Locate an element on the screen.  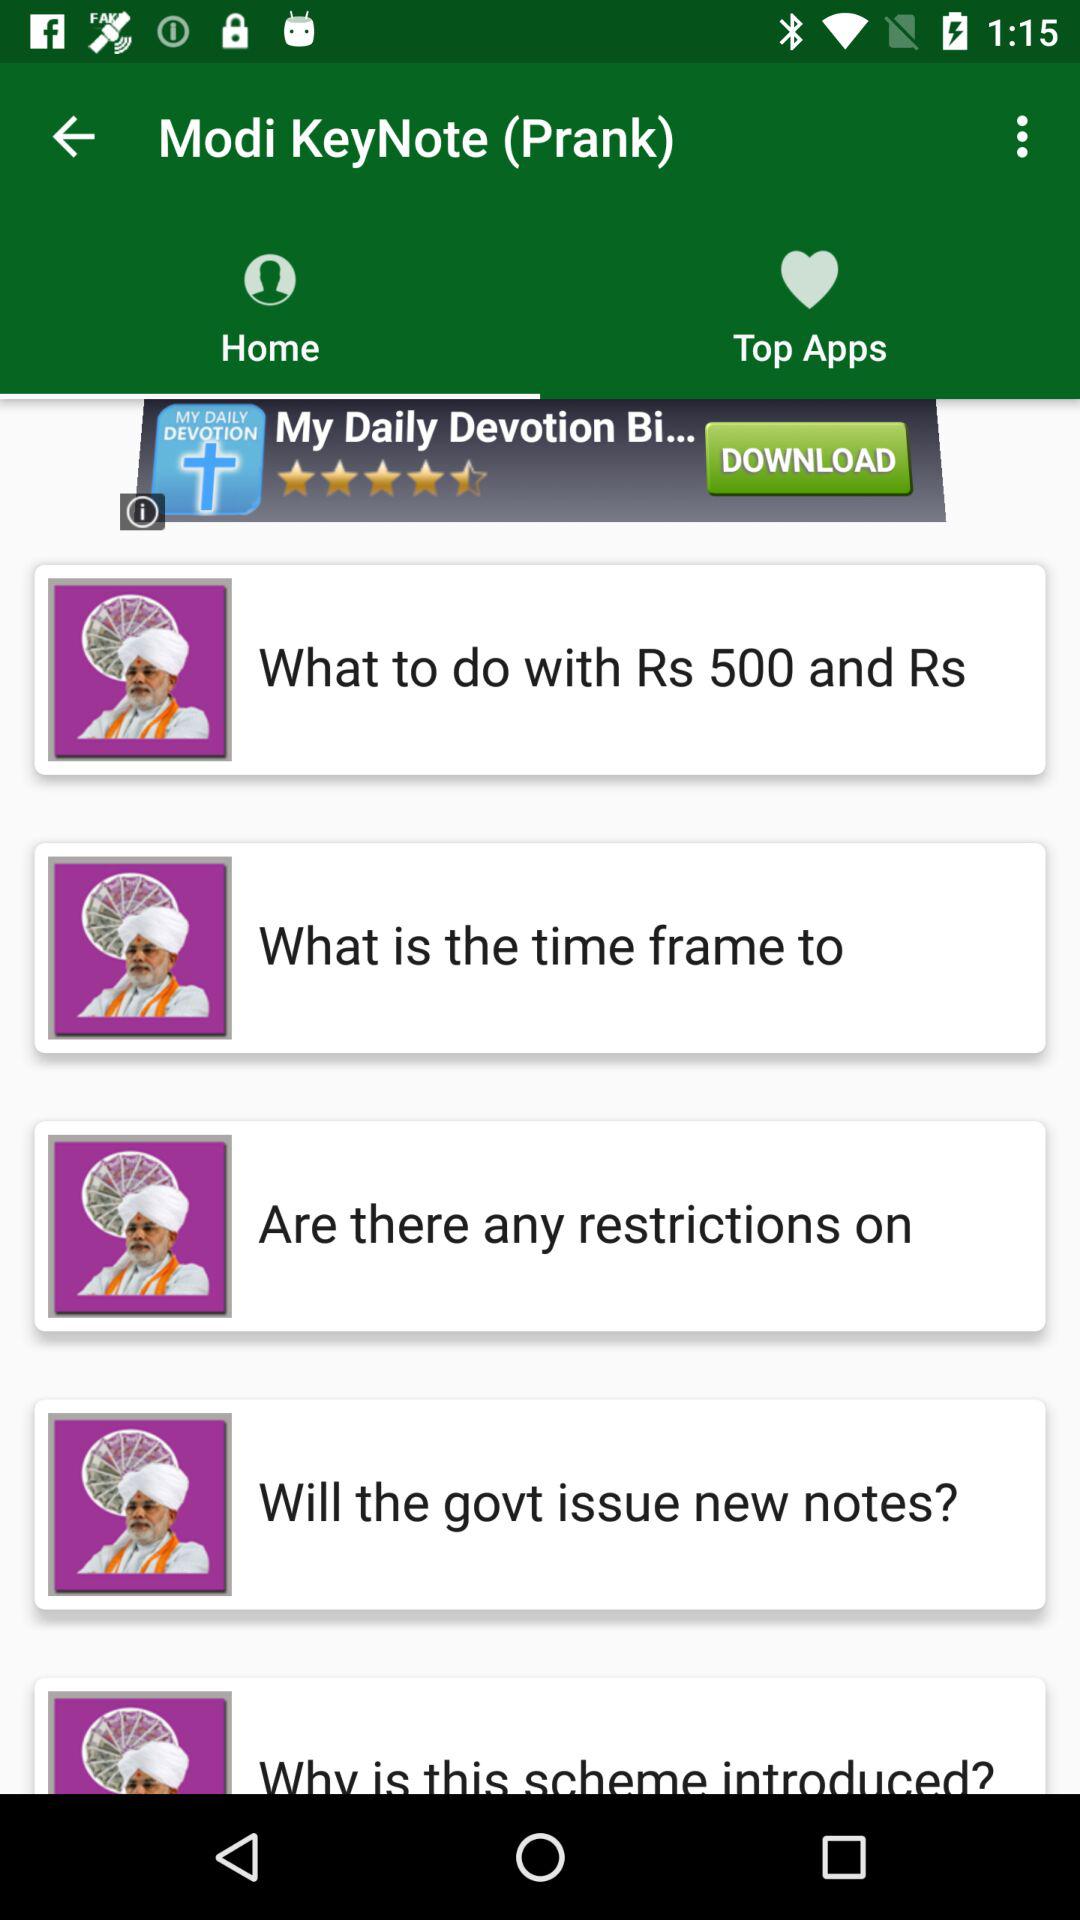
open the app next to the modi keynote (prank) icon is located at coordinates (1028, 136).